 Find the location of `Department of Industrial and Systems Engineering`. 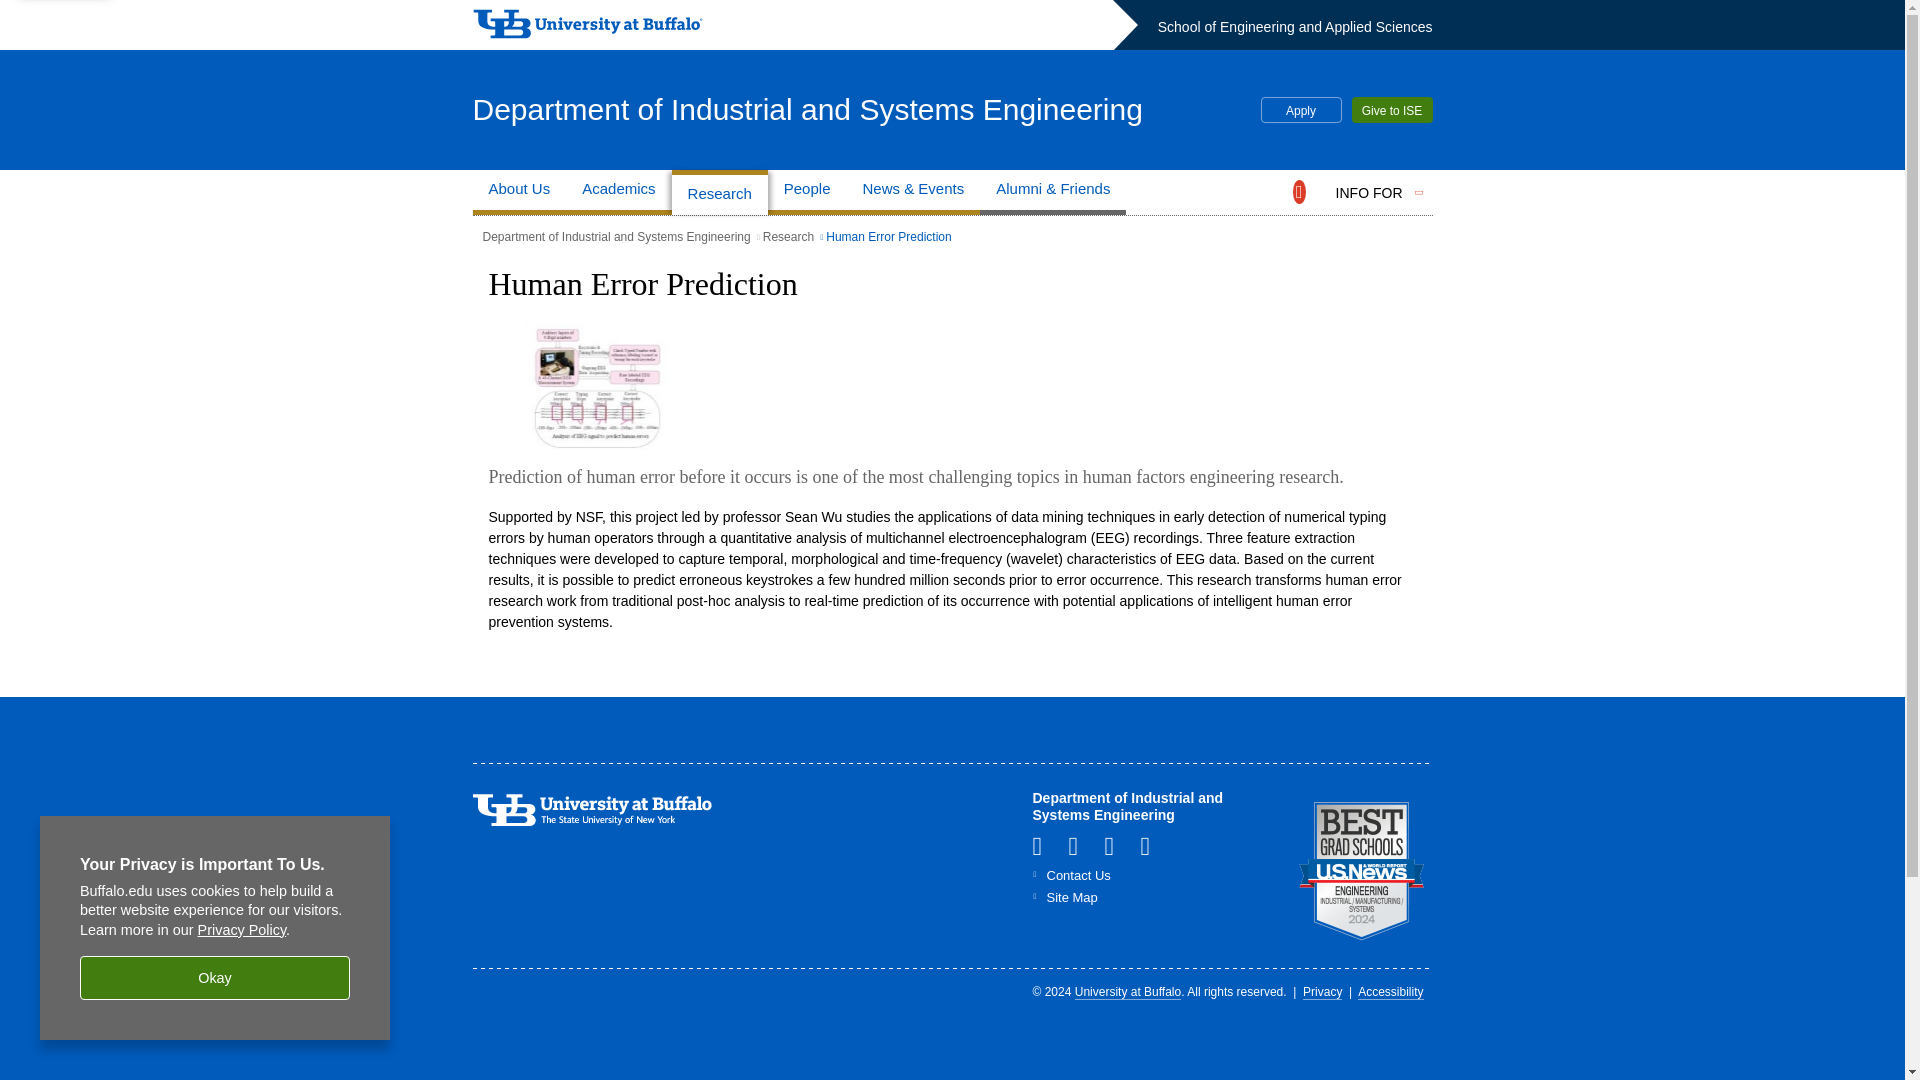

Department of Industrial and Systems Engineering is located at coordinates (807, 108).